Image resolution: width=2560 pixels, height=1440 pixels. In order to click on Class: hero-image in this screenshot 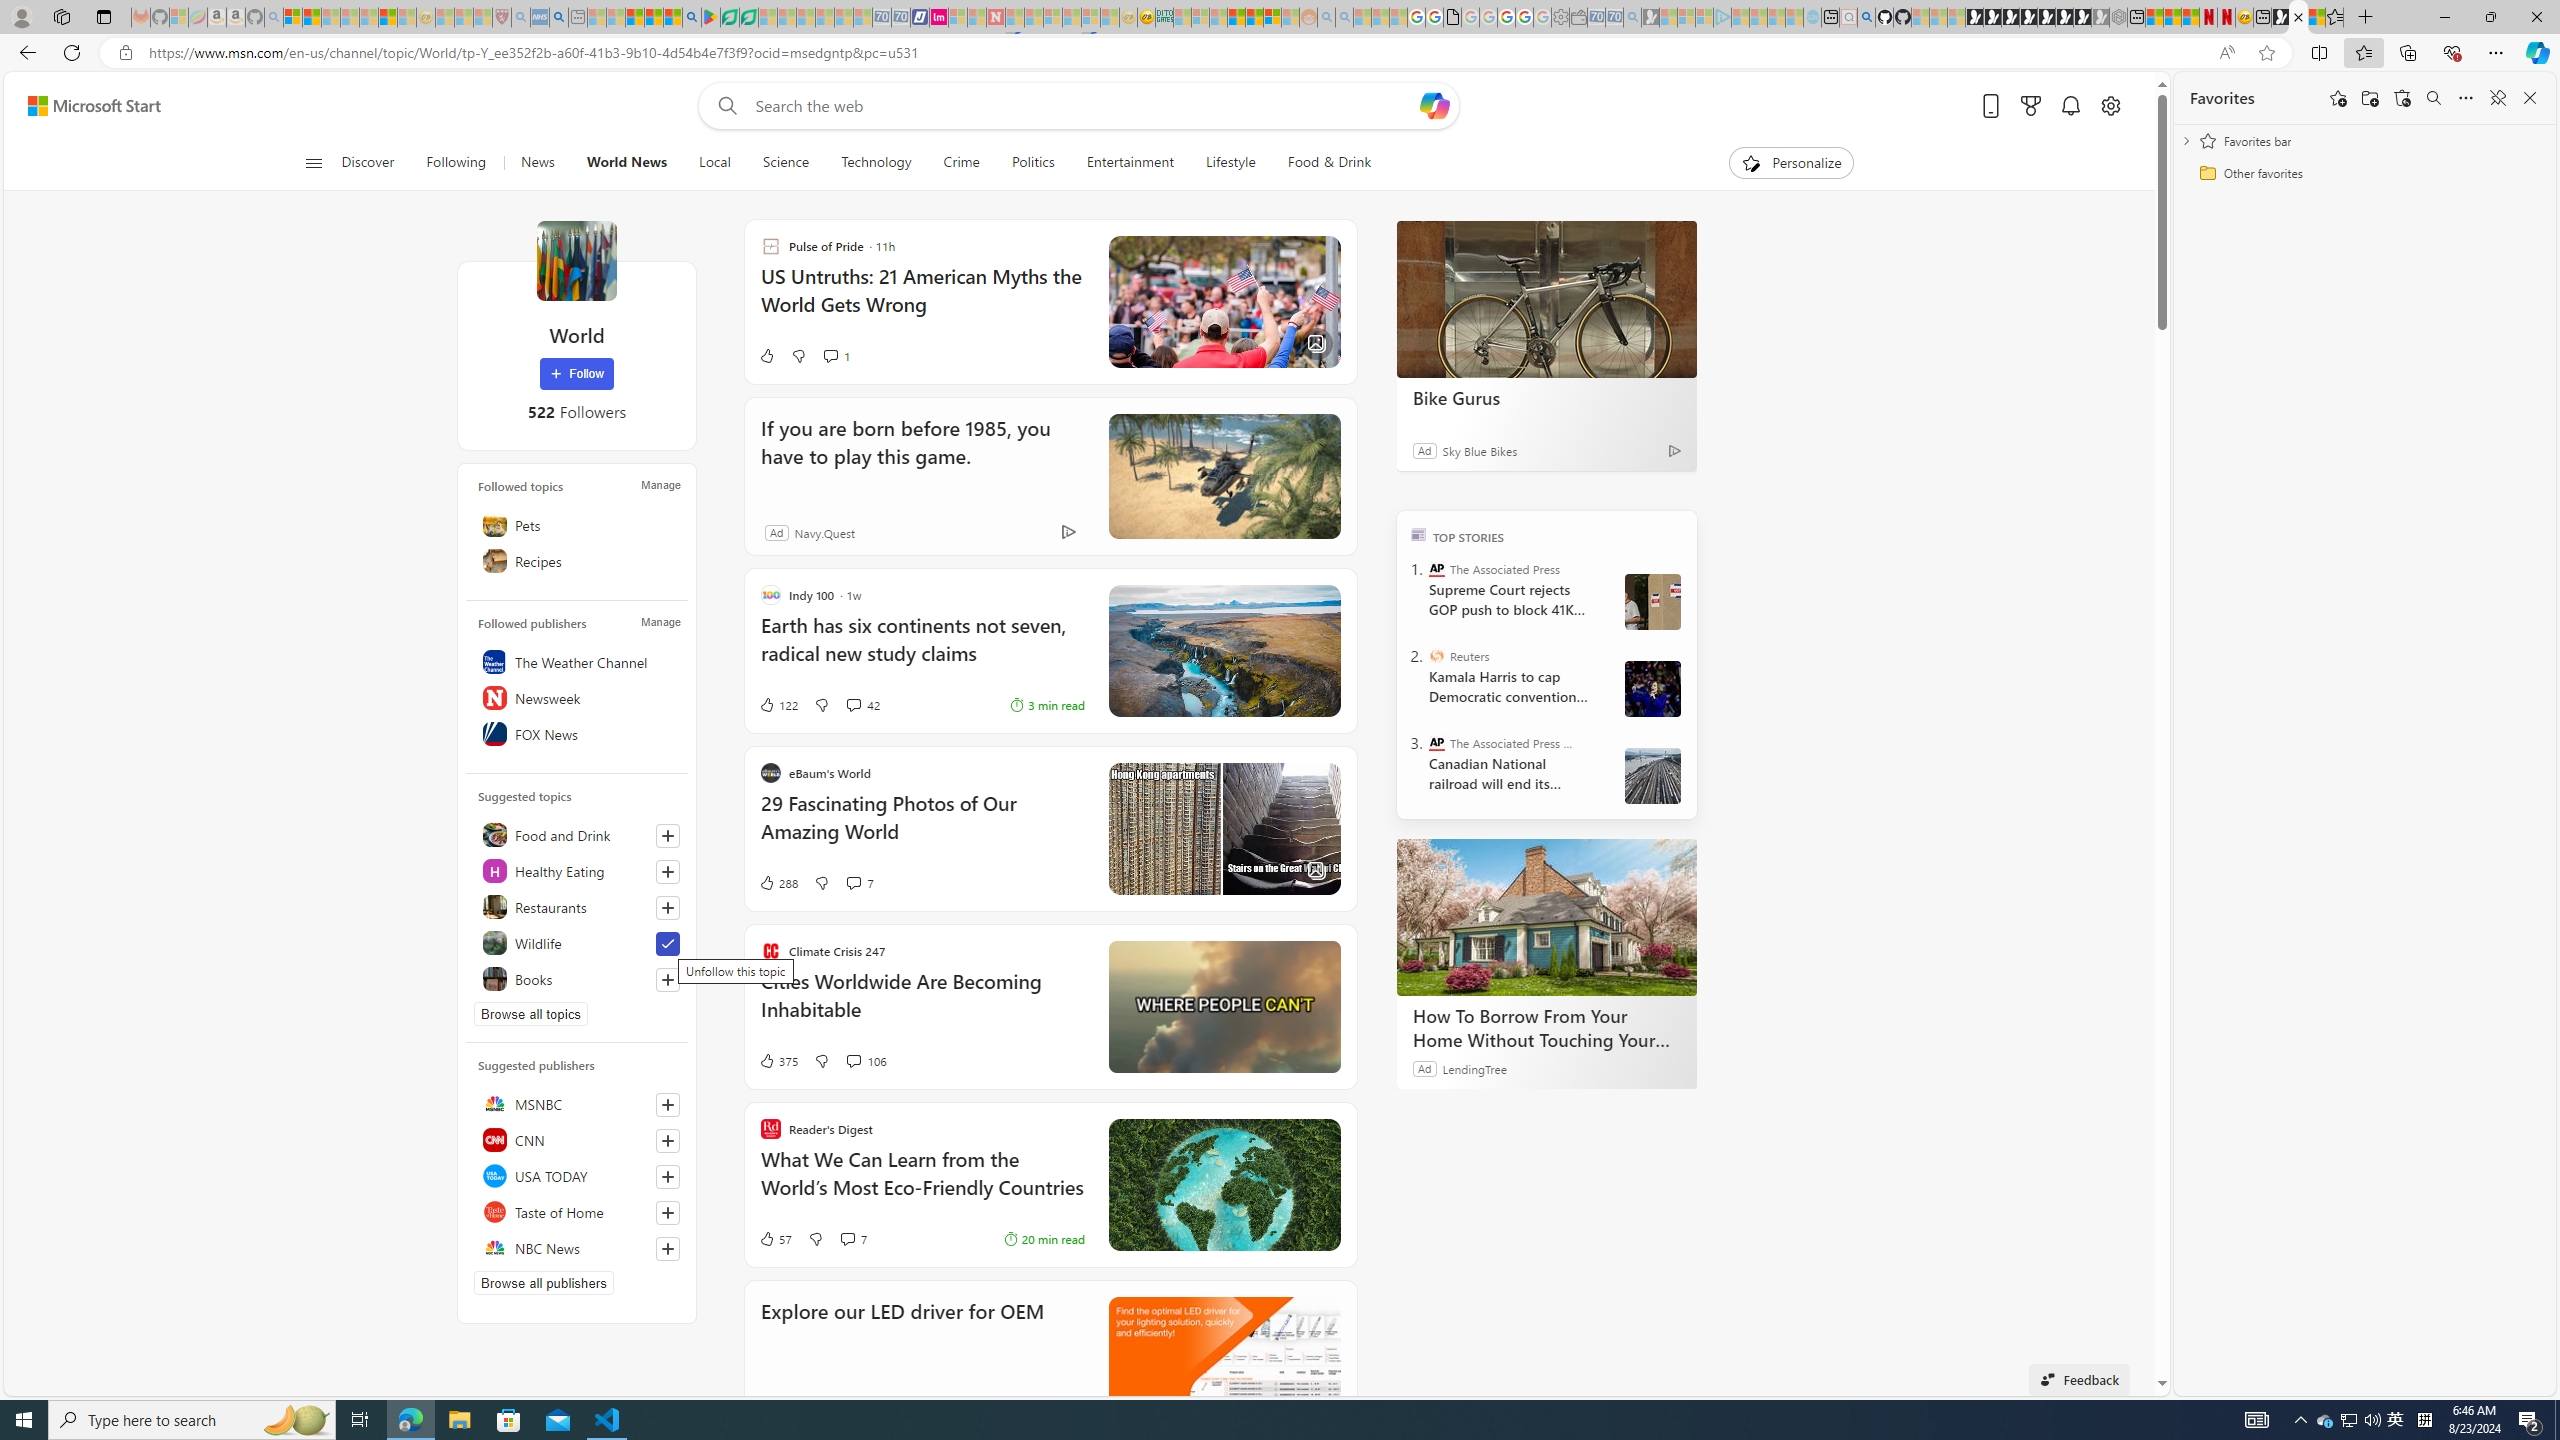, I will do `click(1224, 1006)`.